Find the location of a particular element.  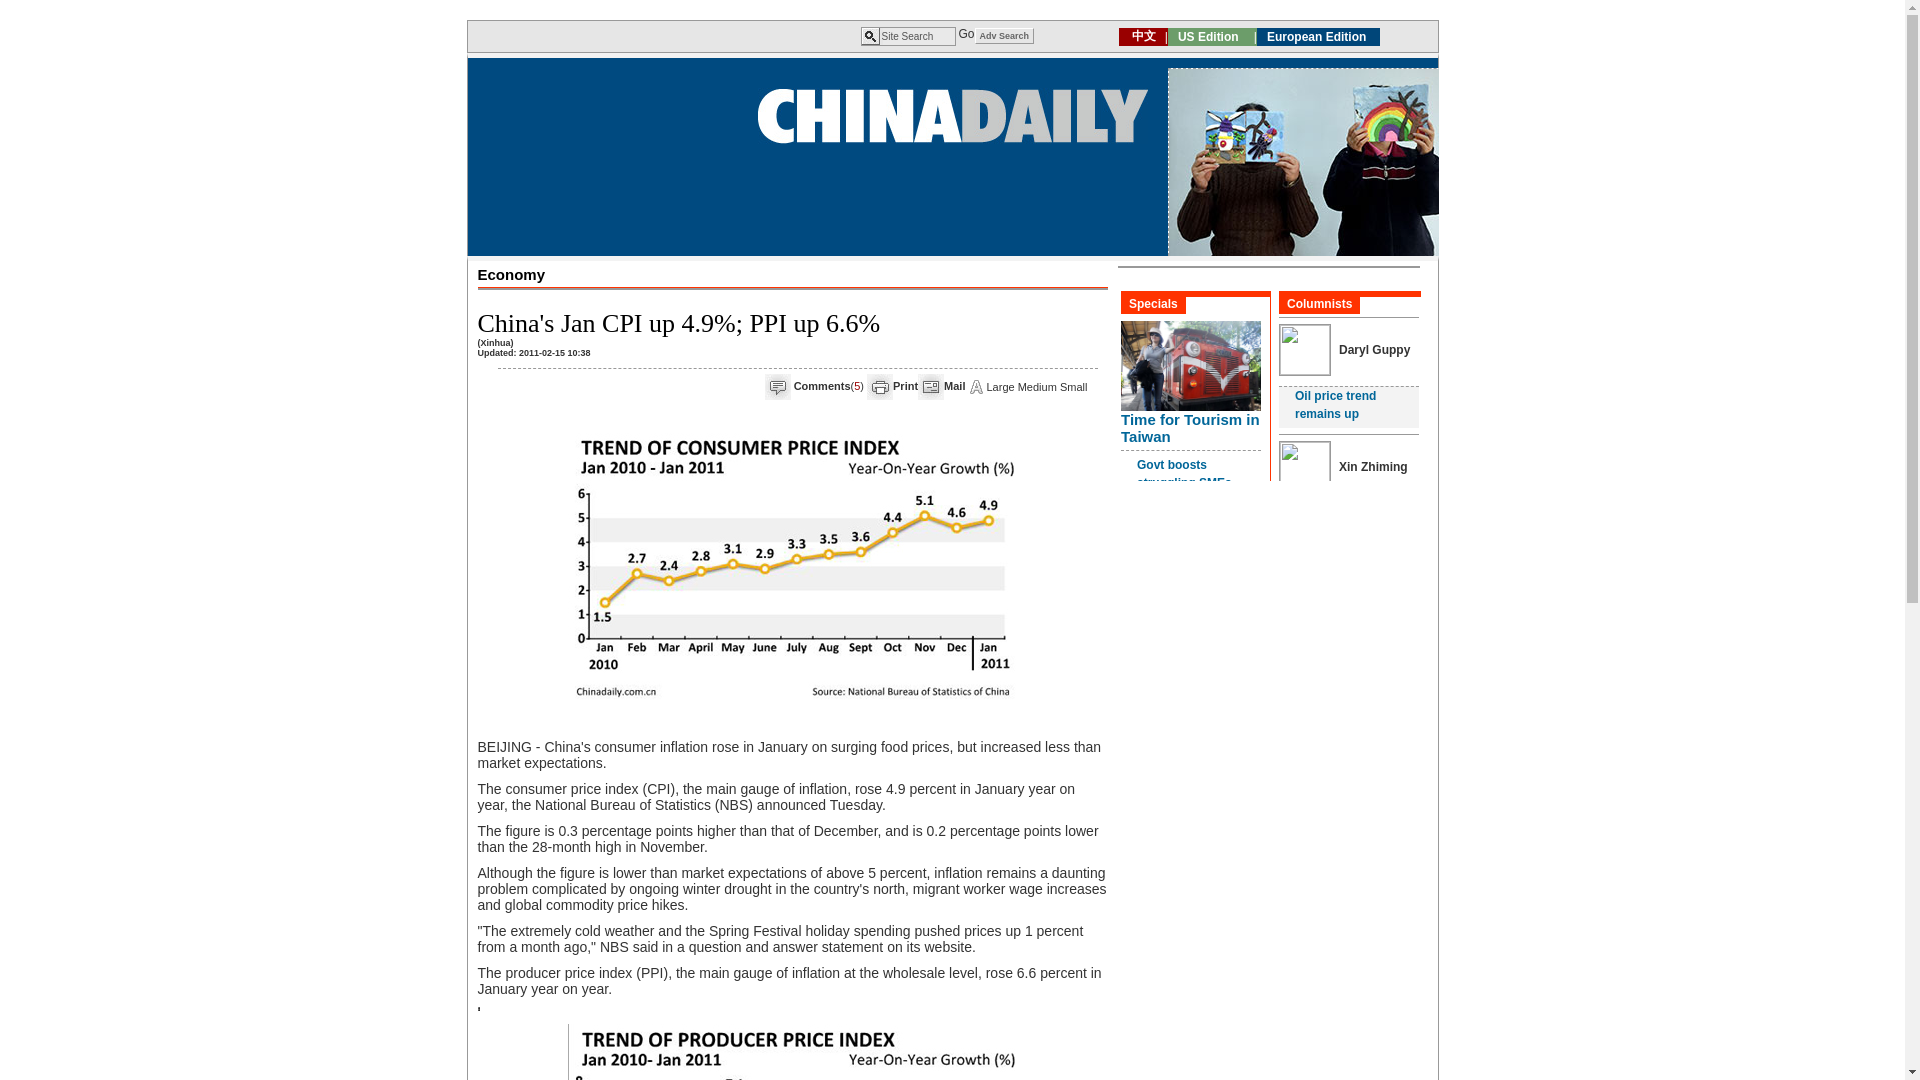

Mail is located at coordinates (954, 386).